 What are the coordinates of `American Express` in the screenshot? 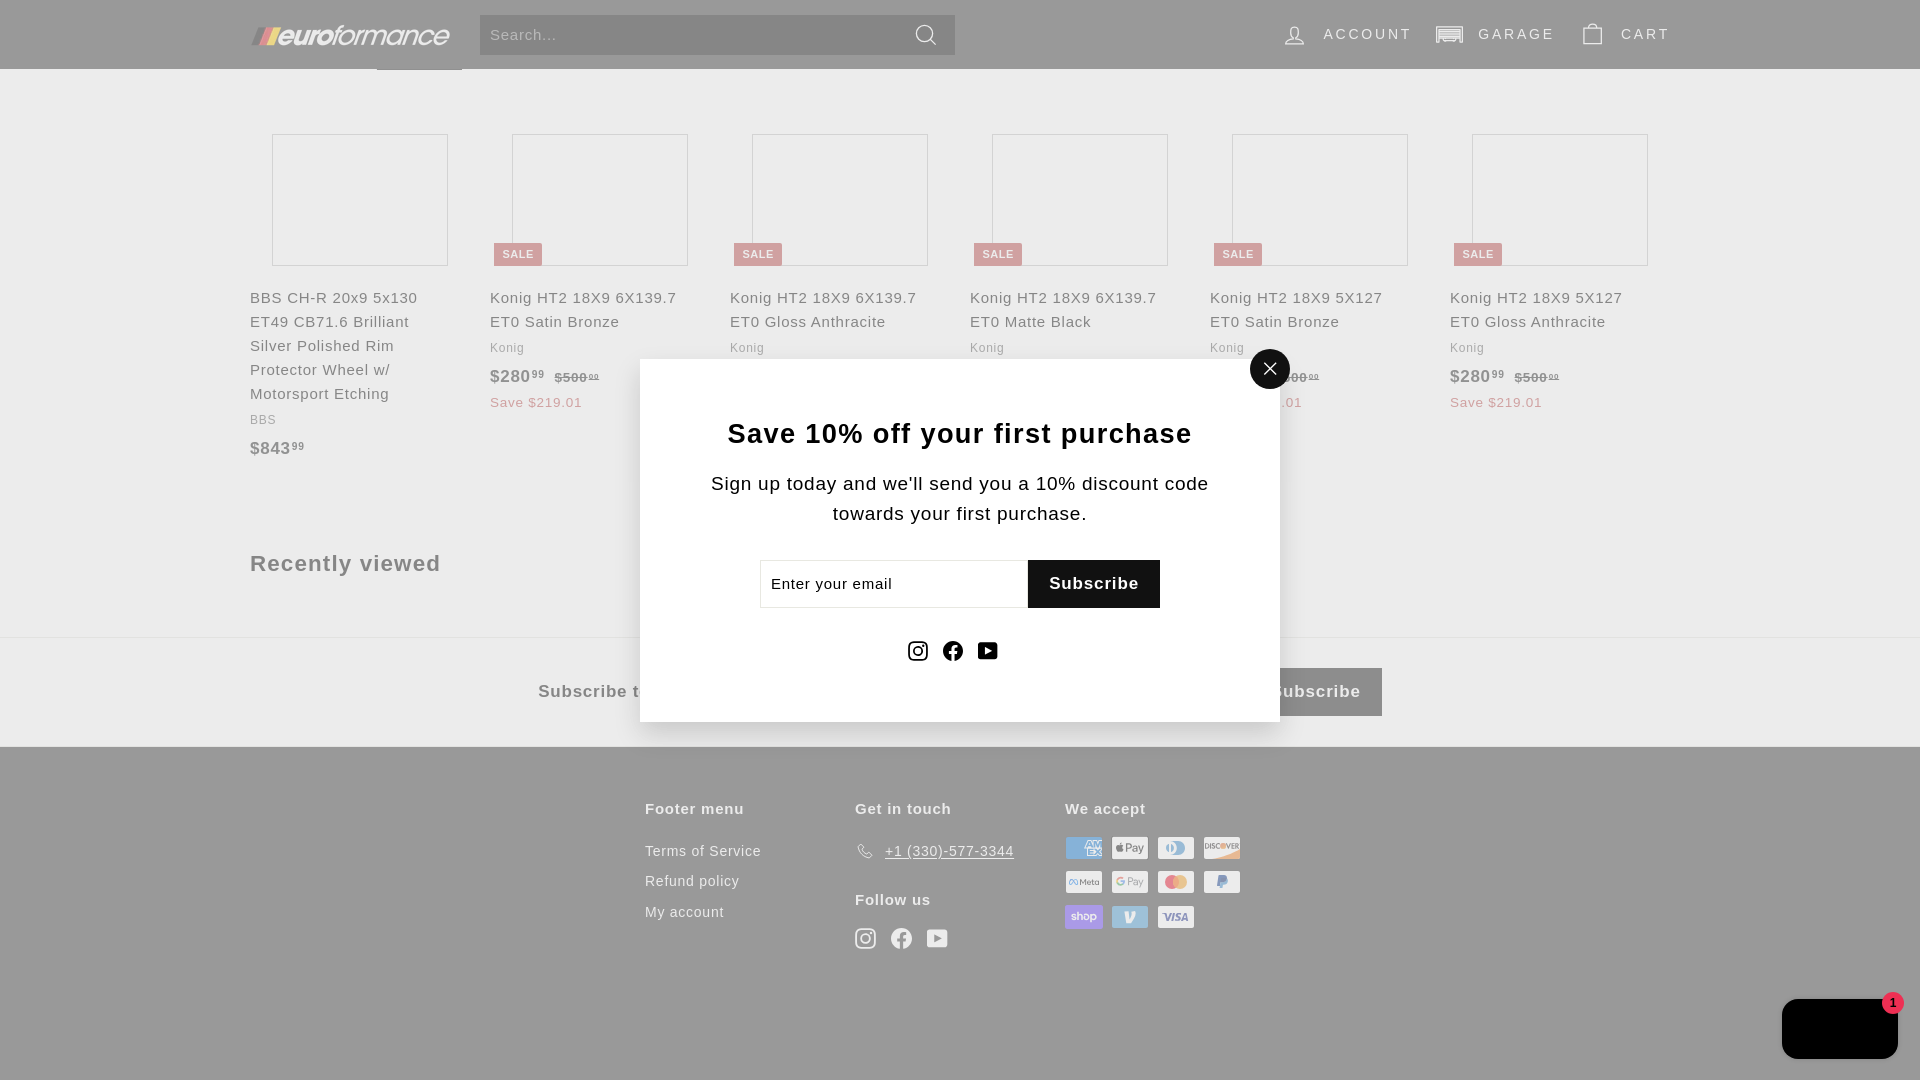 It's located at (1084, 847).